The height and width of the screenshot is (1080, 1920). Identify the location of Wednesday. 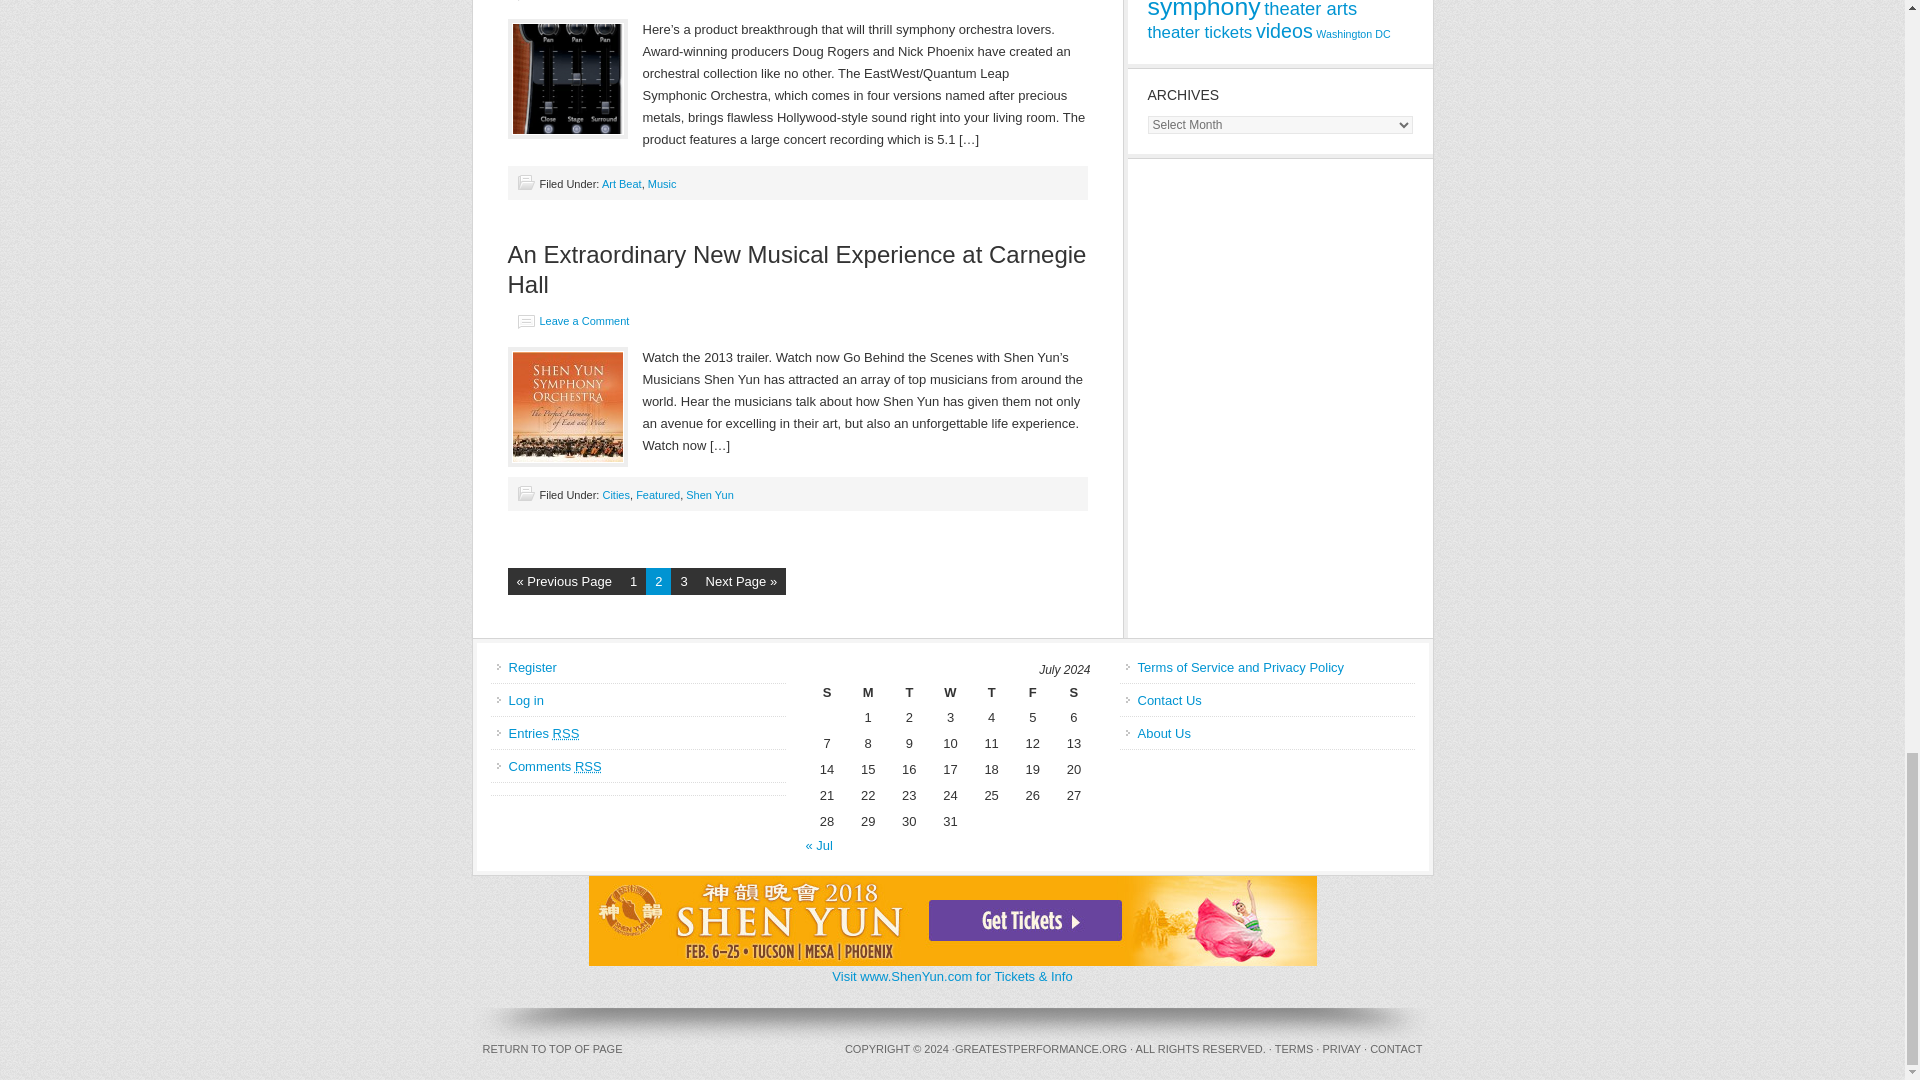
(950, 692).